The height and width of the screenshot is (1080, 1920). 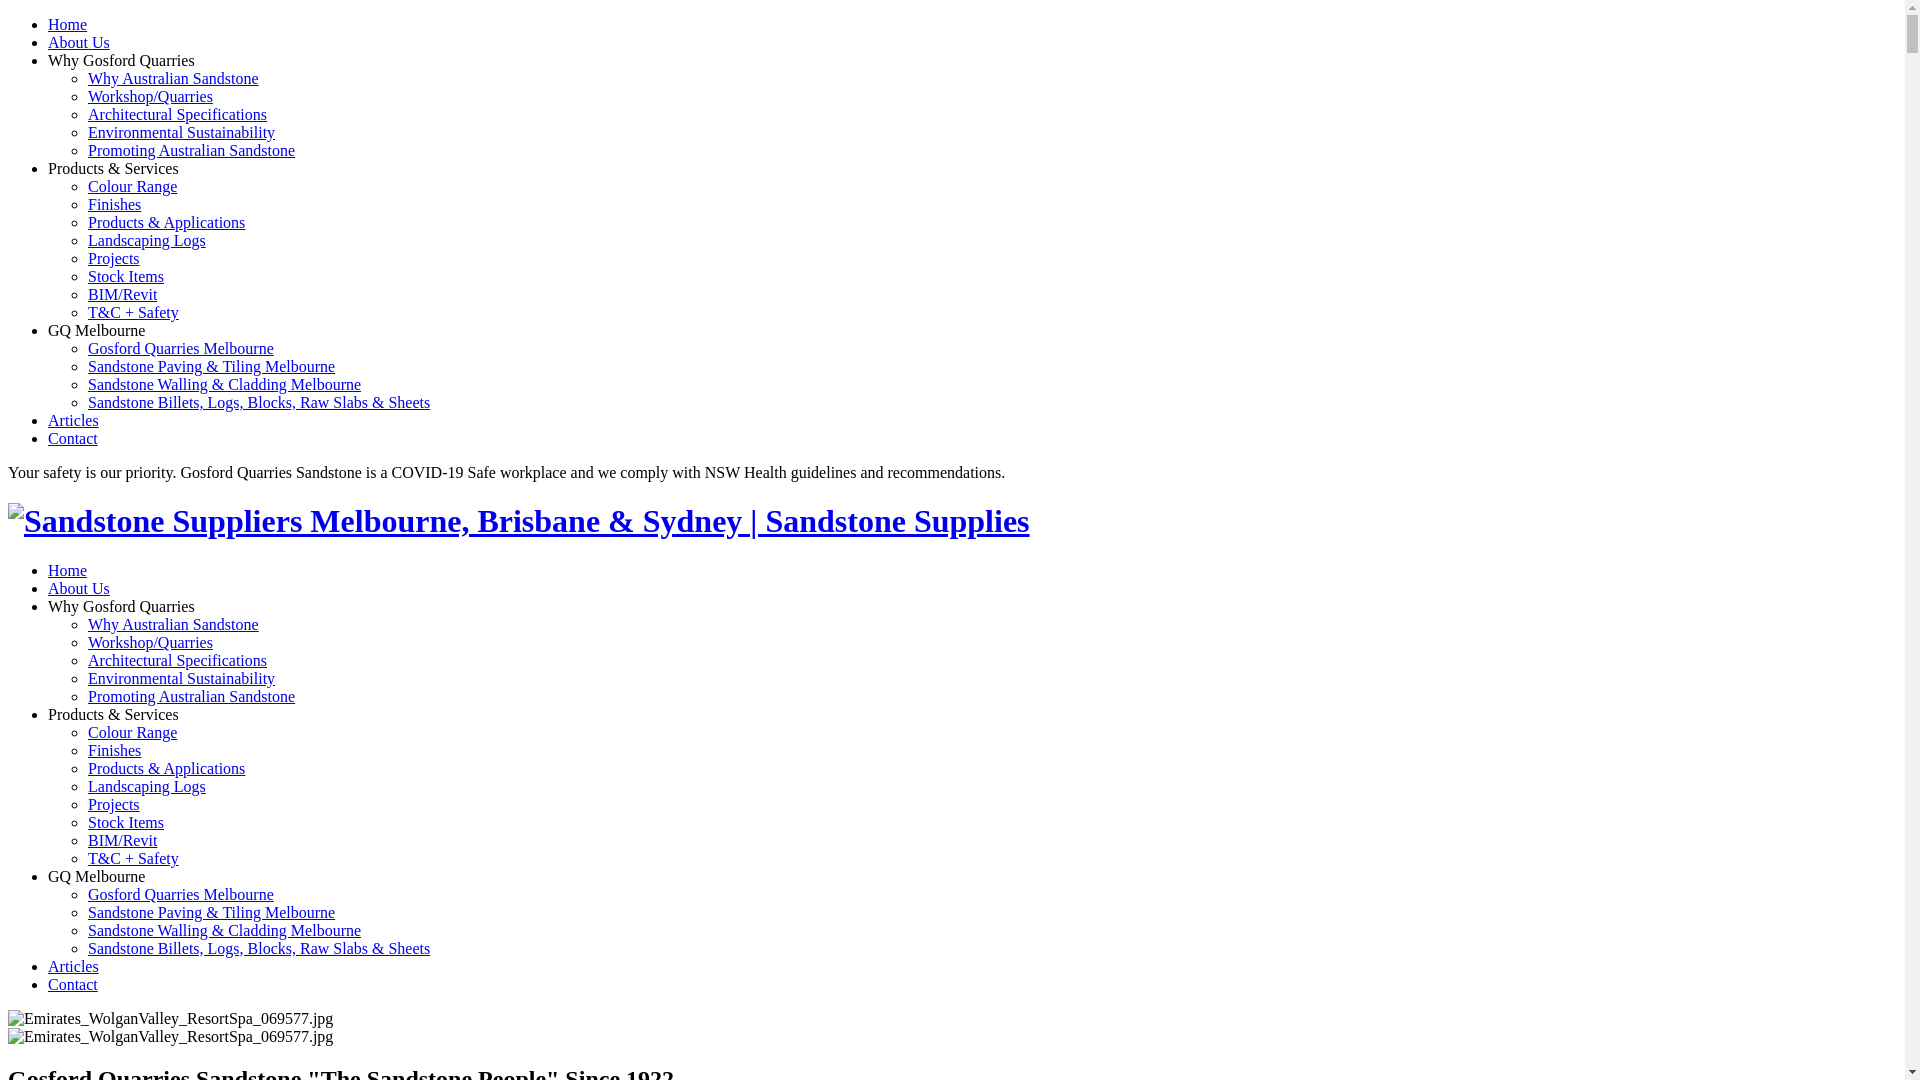 I want to click on Articles, so click(x=74, y=420).